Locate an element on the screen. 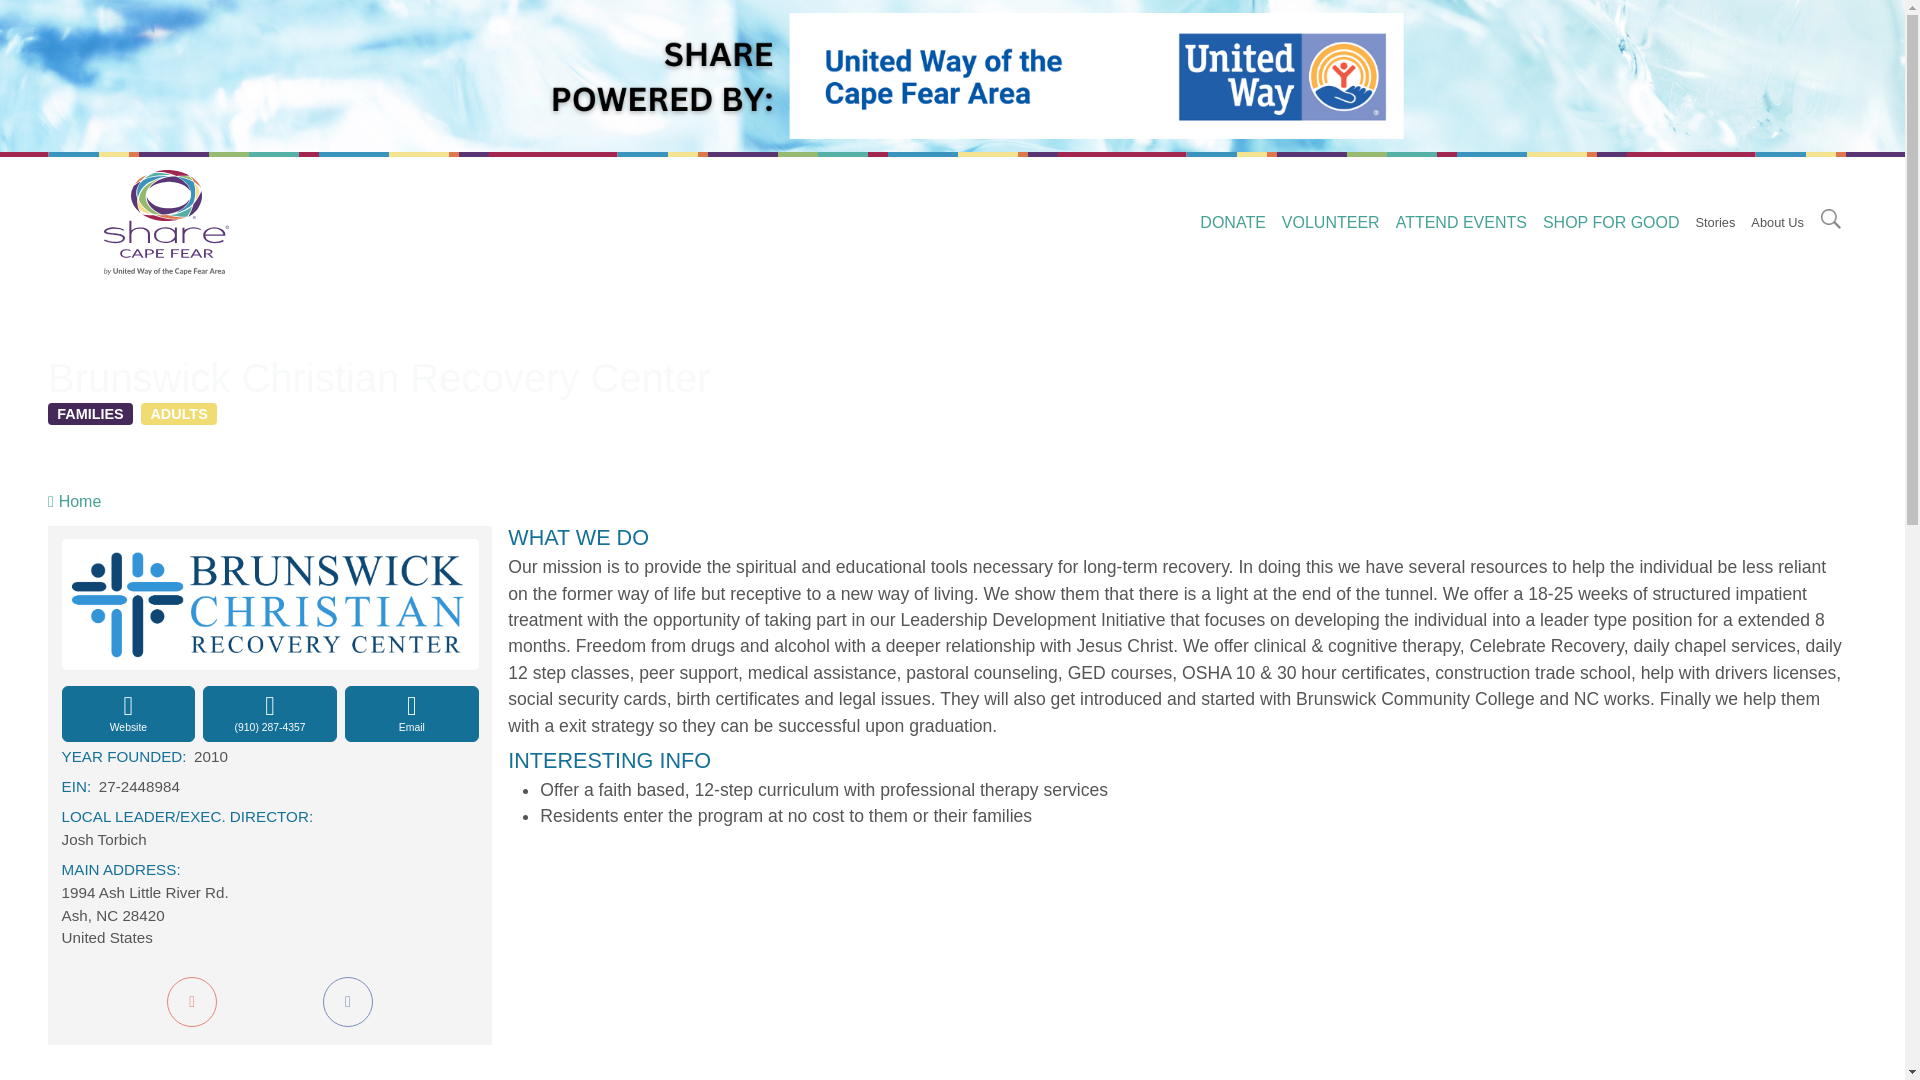  Website is located at coordinates (128, 713).